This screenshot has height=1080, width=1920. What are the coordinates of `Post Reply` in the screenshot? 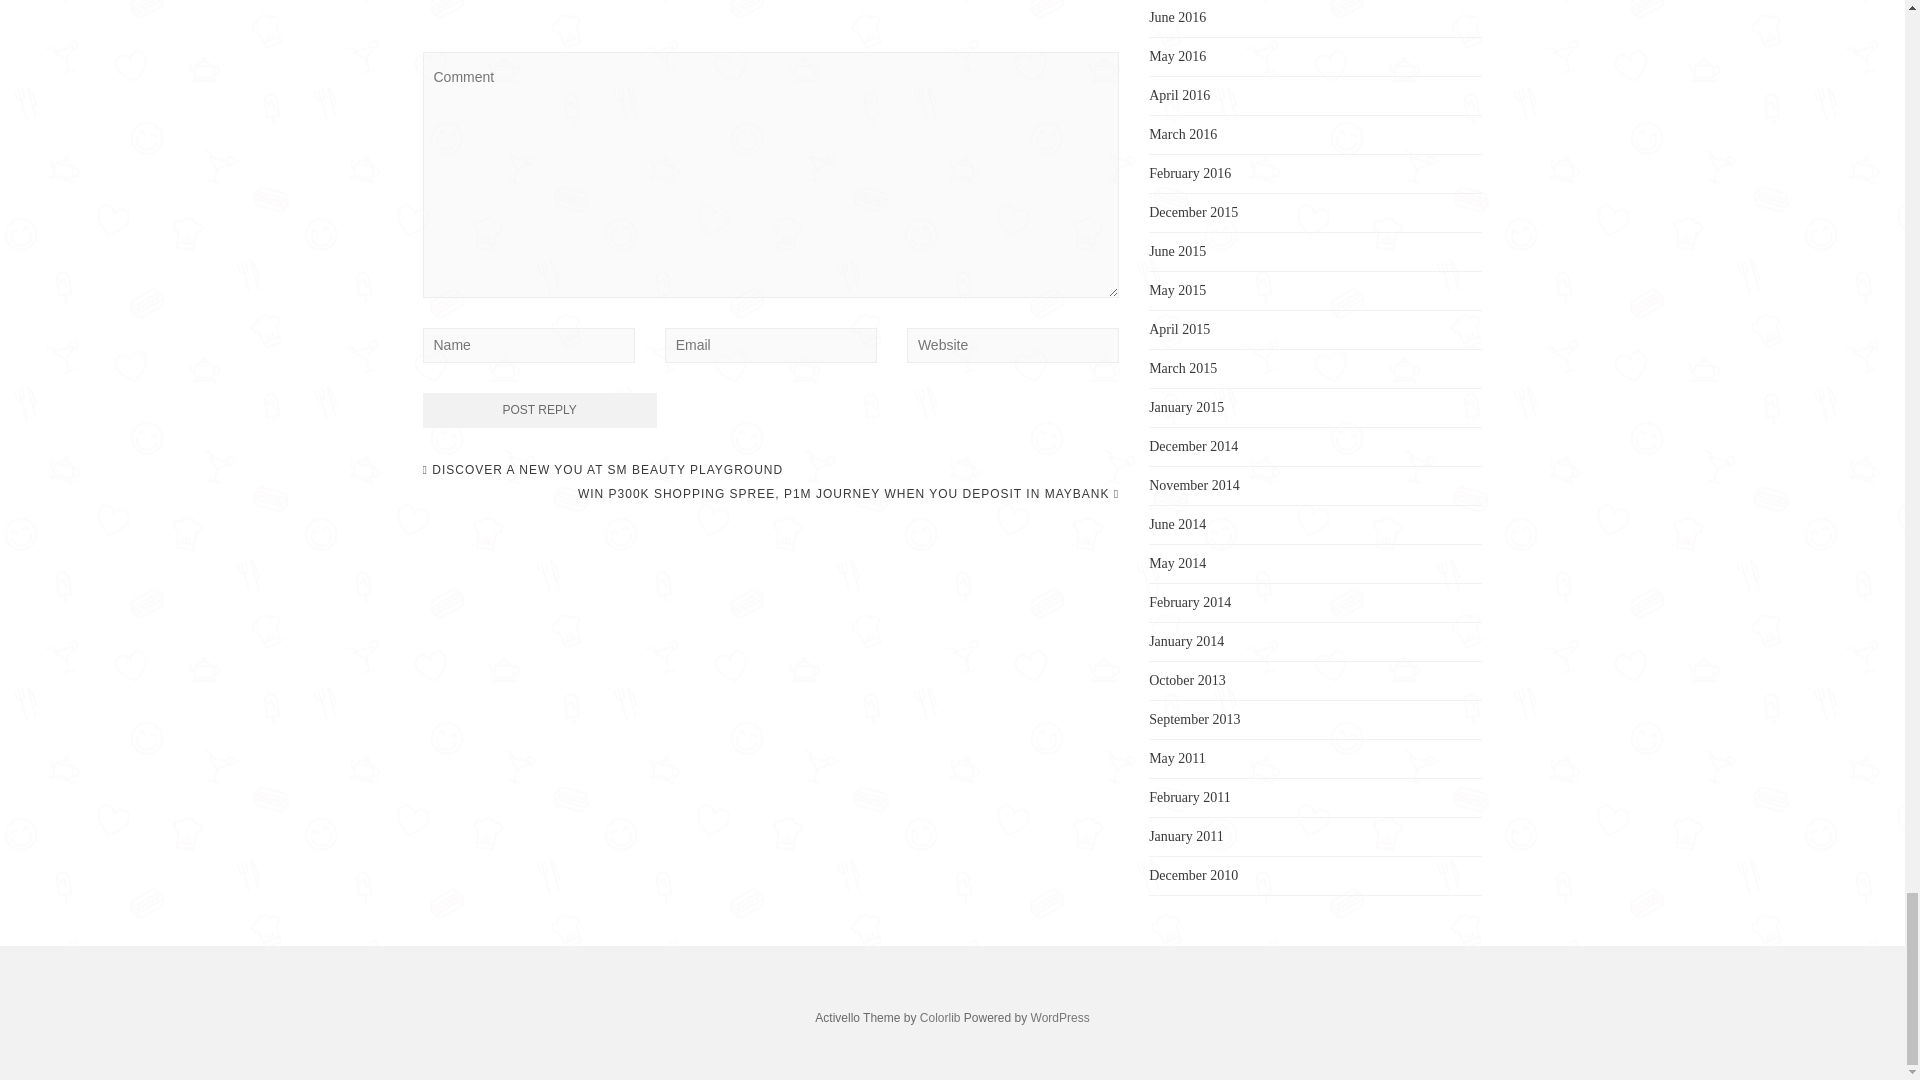 It's located at (539, 410).